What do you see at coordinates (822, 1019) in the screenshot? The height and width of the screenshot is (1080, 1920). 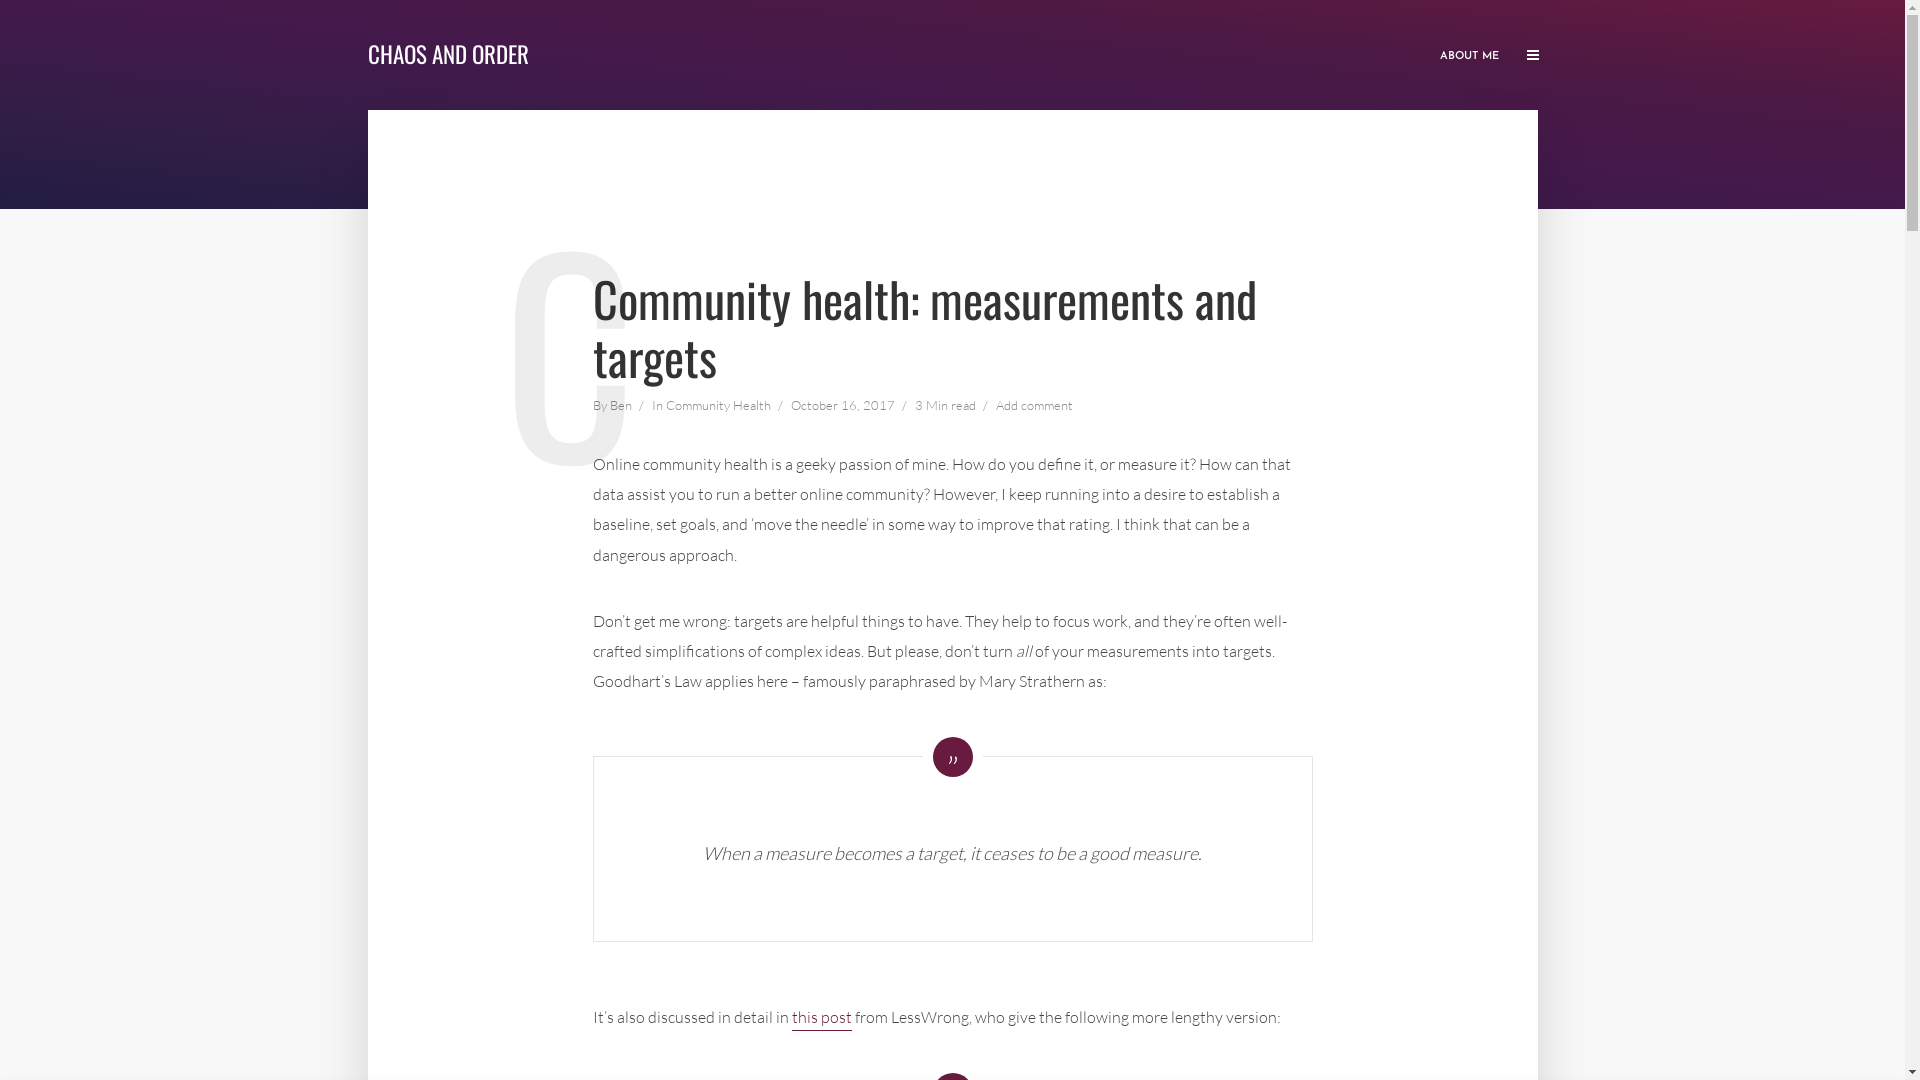 I see `this post` at bounding box center [822, 1019].